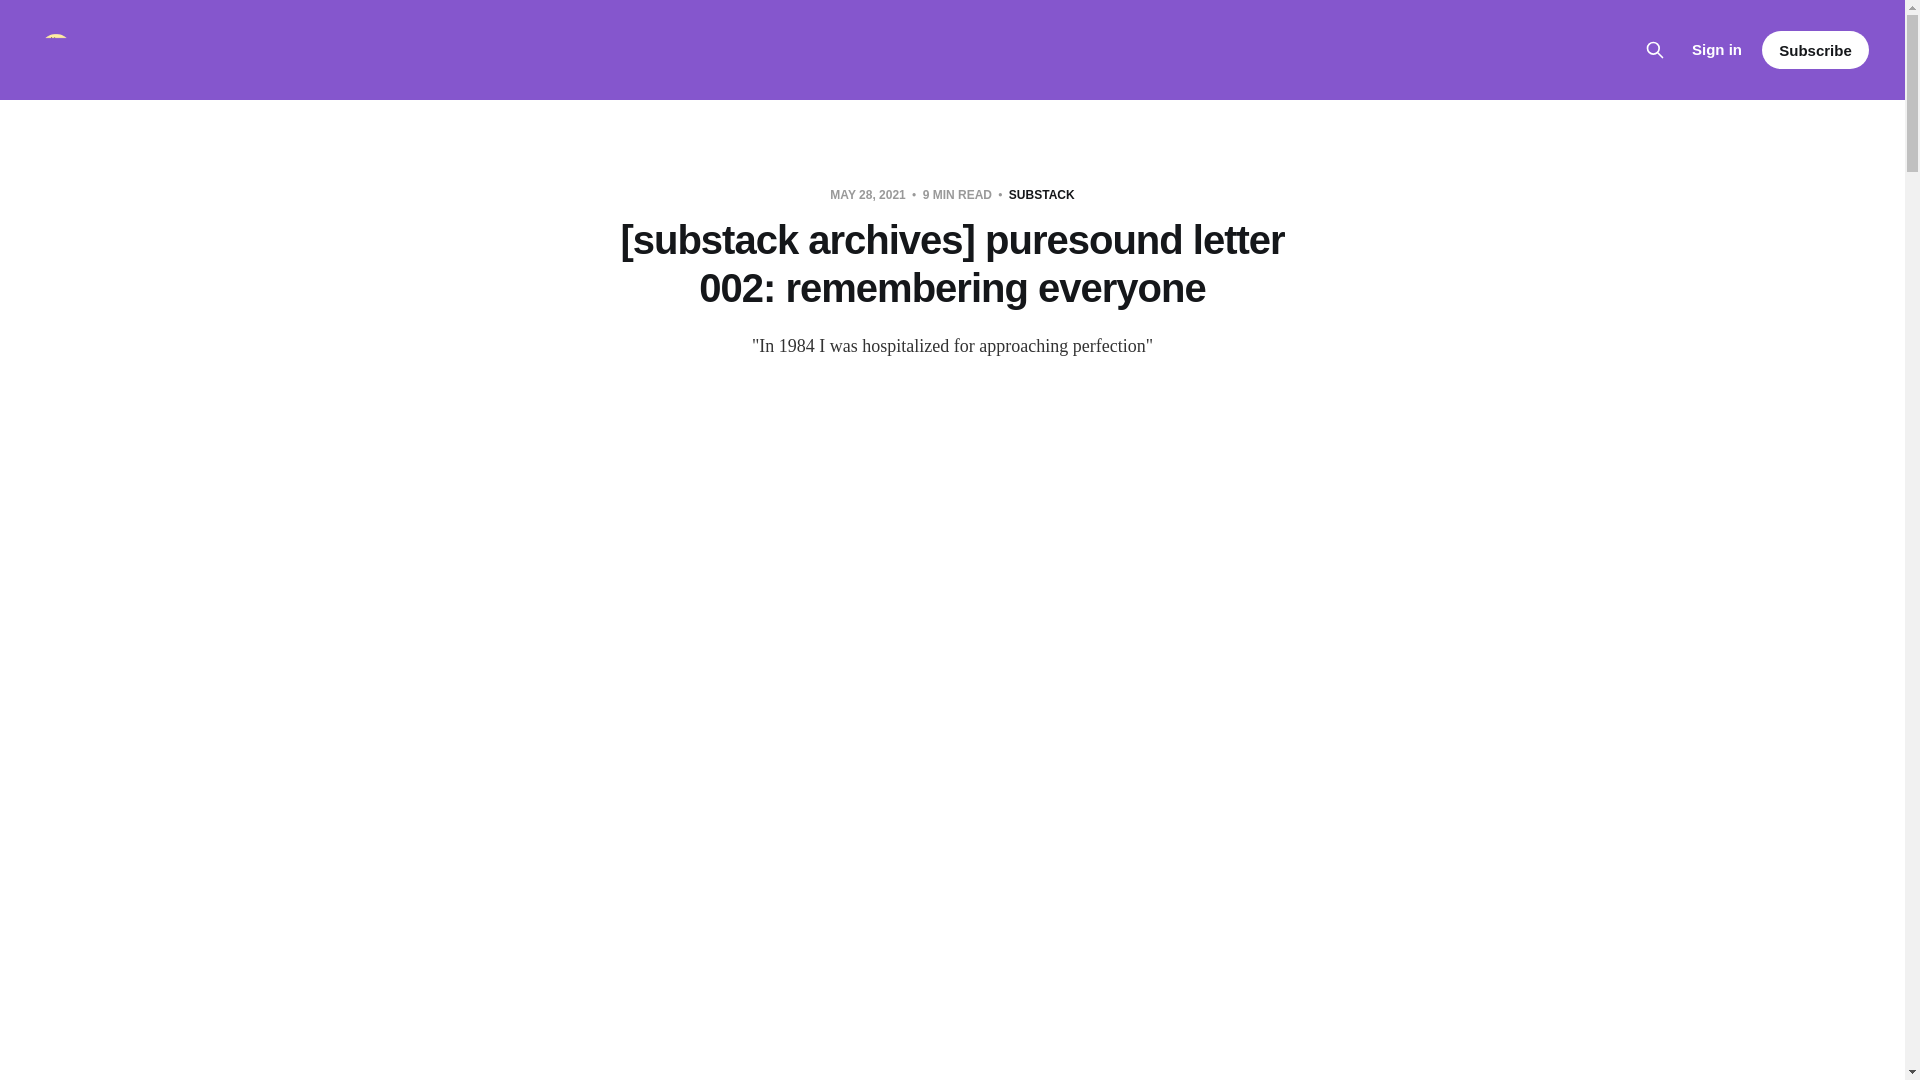  I want to click on Subscribe, so click(1815, 50).